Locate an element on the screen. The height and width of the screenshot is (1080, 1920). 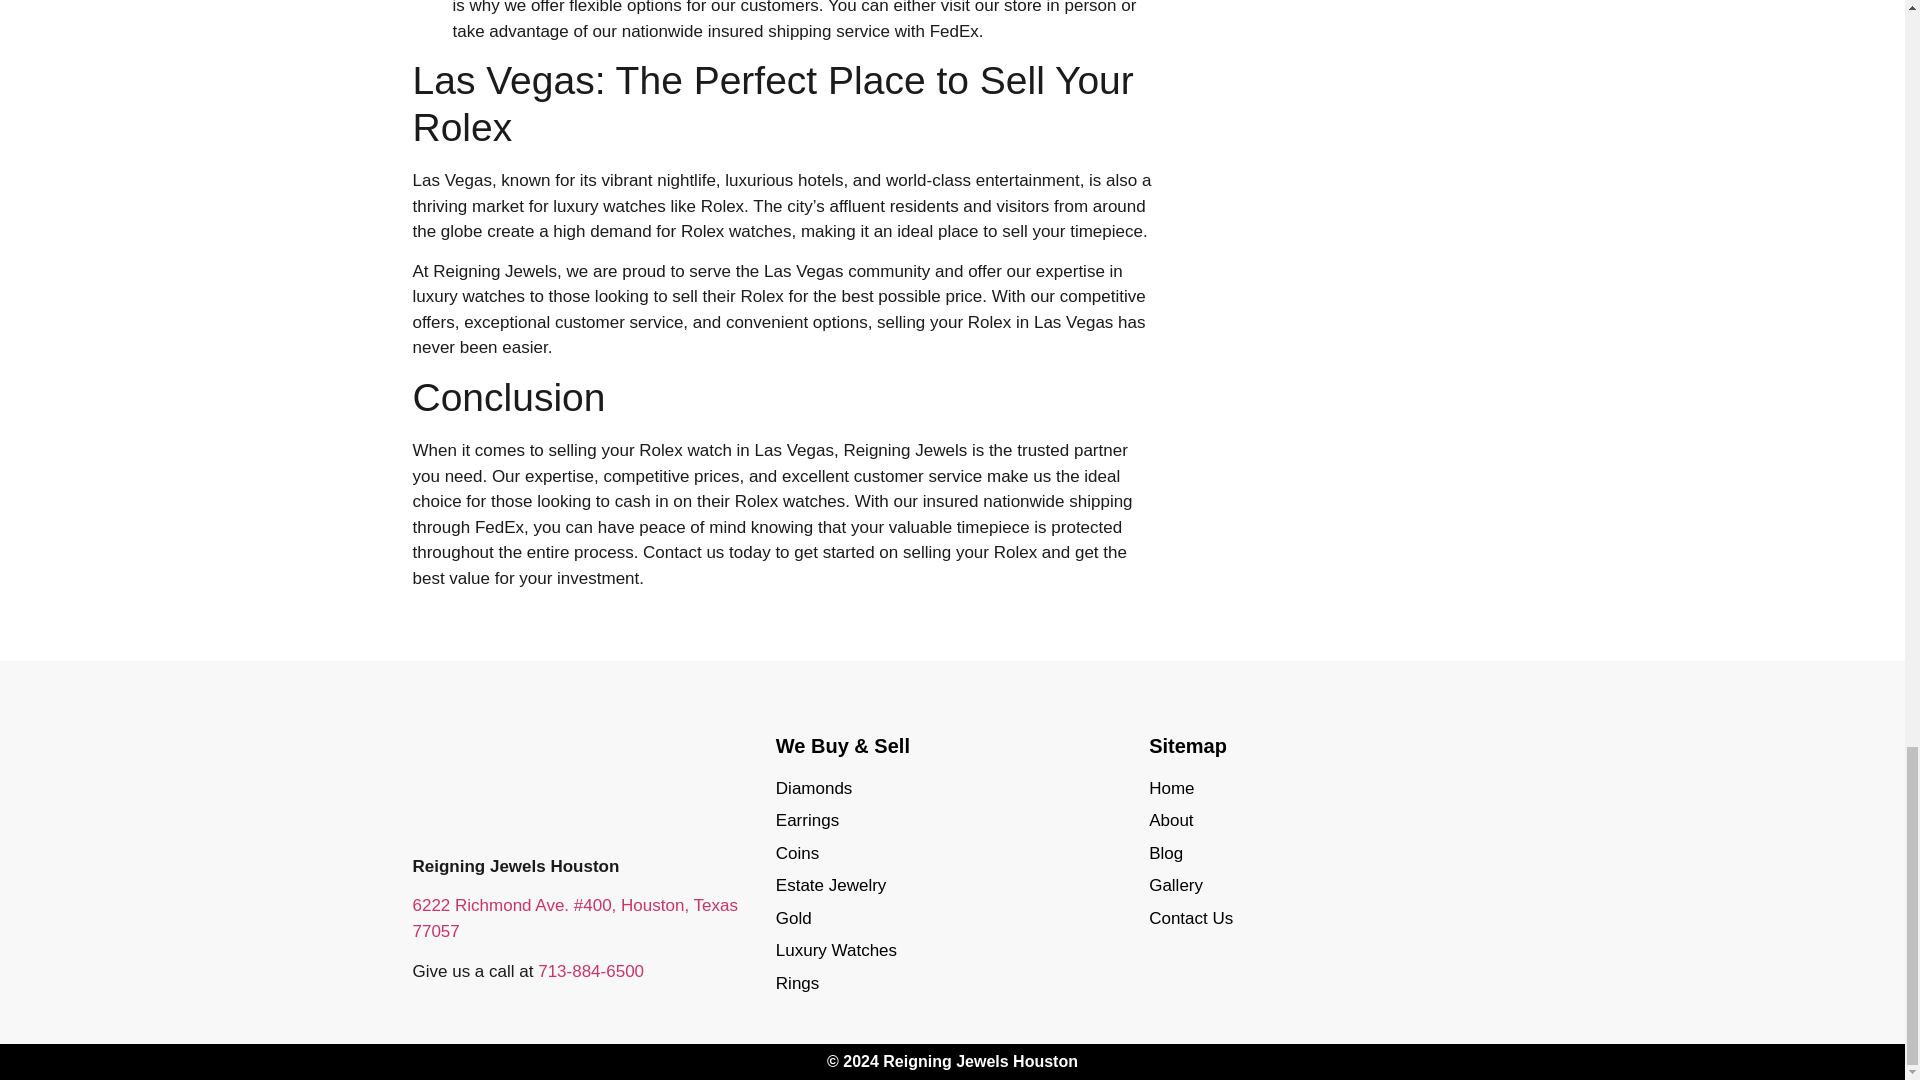
Estate Jewelry is located at coordinates (952, 885).